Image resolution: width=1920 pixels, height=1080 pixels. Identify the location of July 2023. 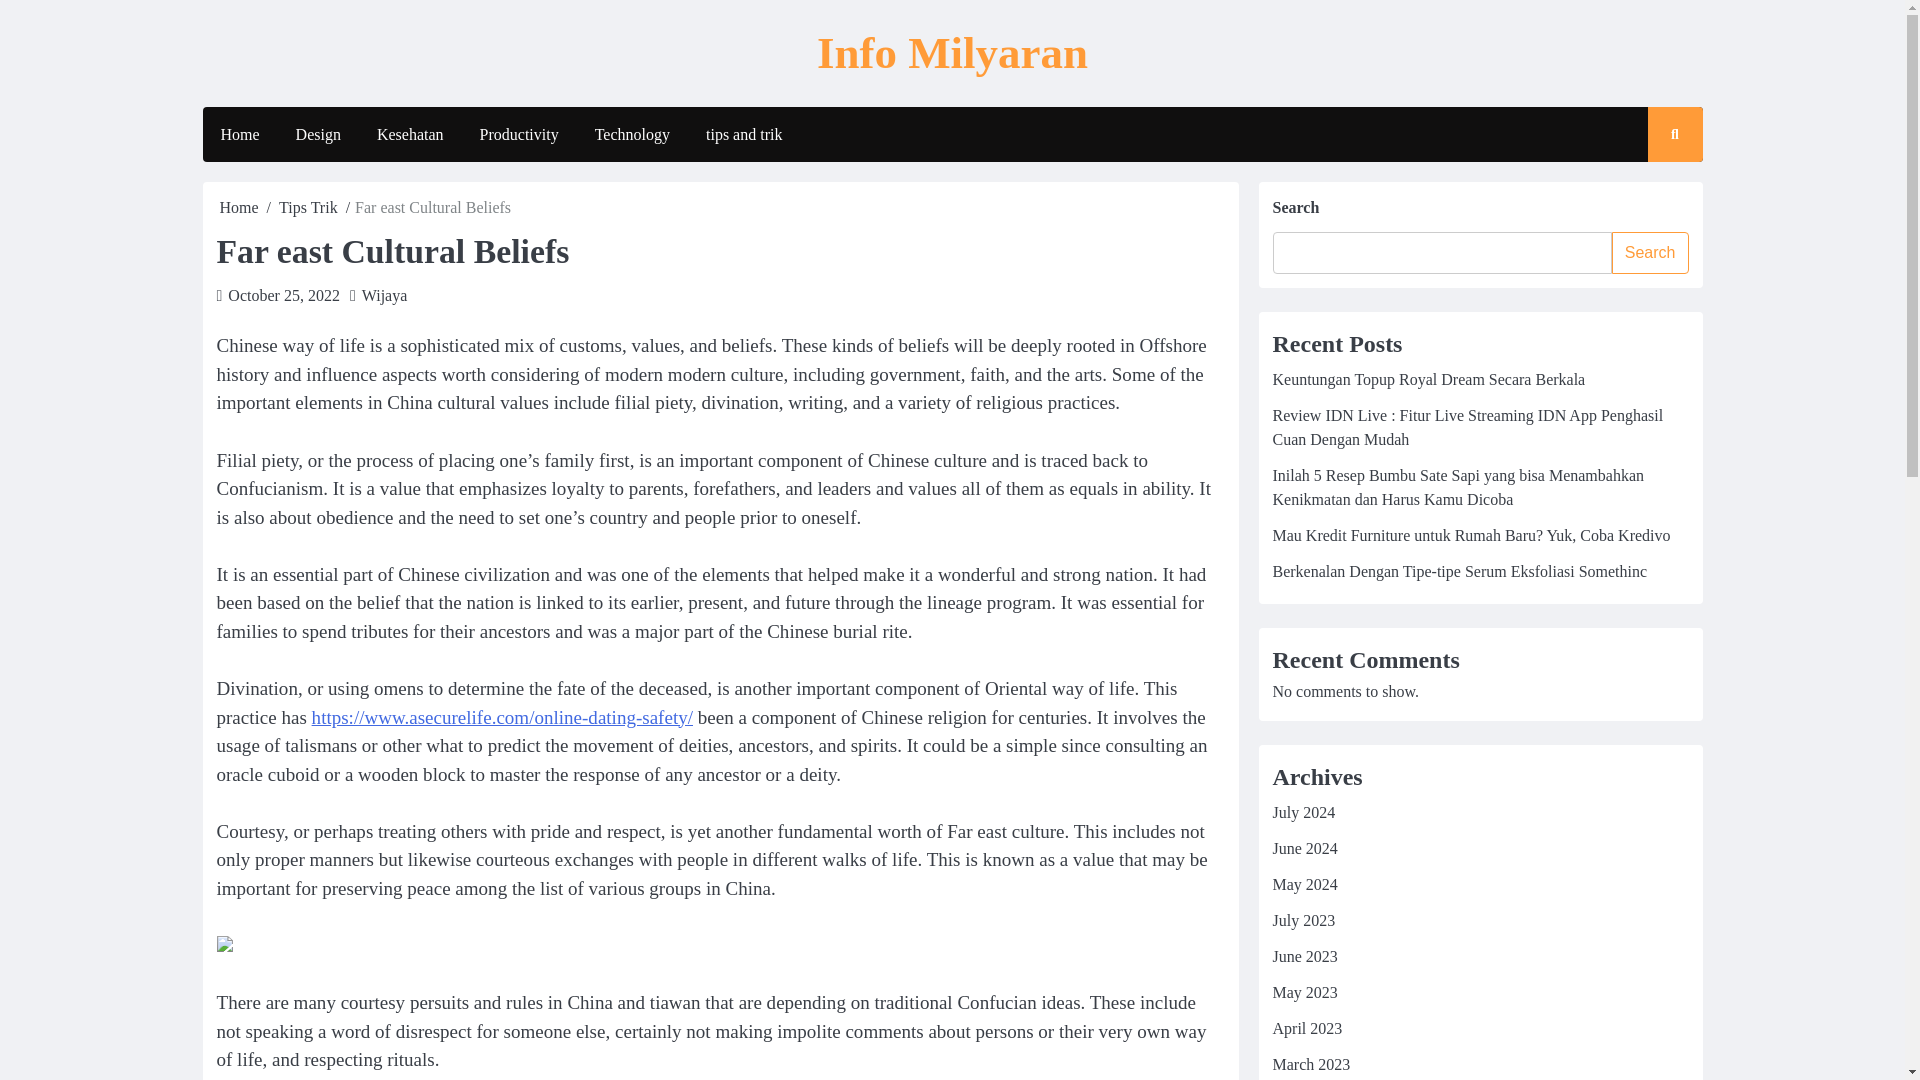
(1302, 920).